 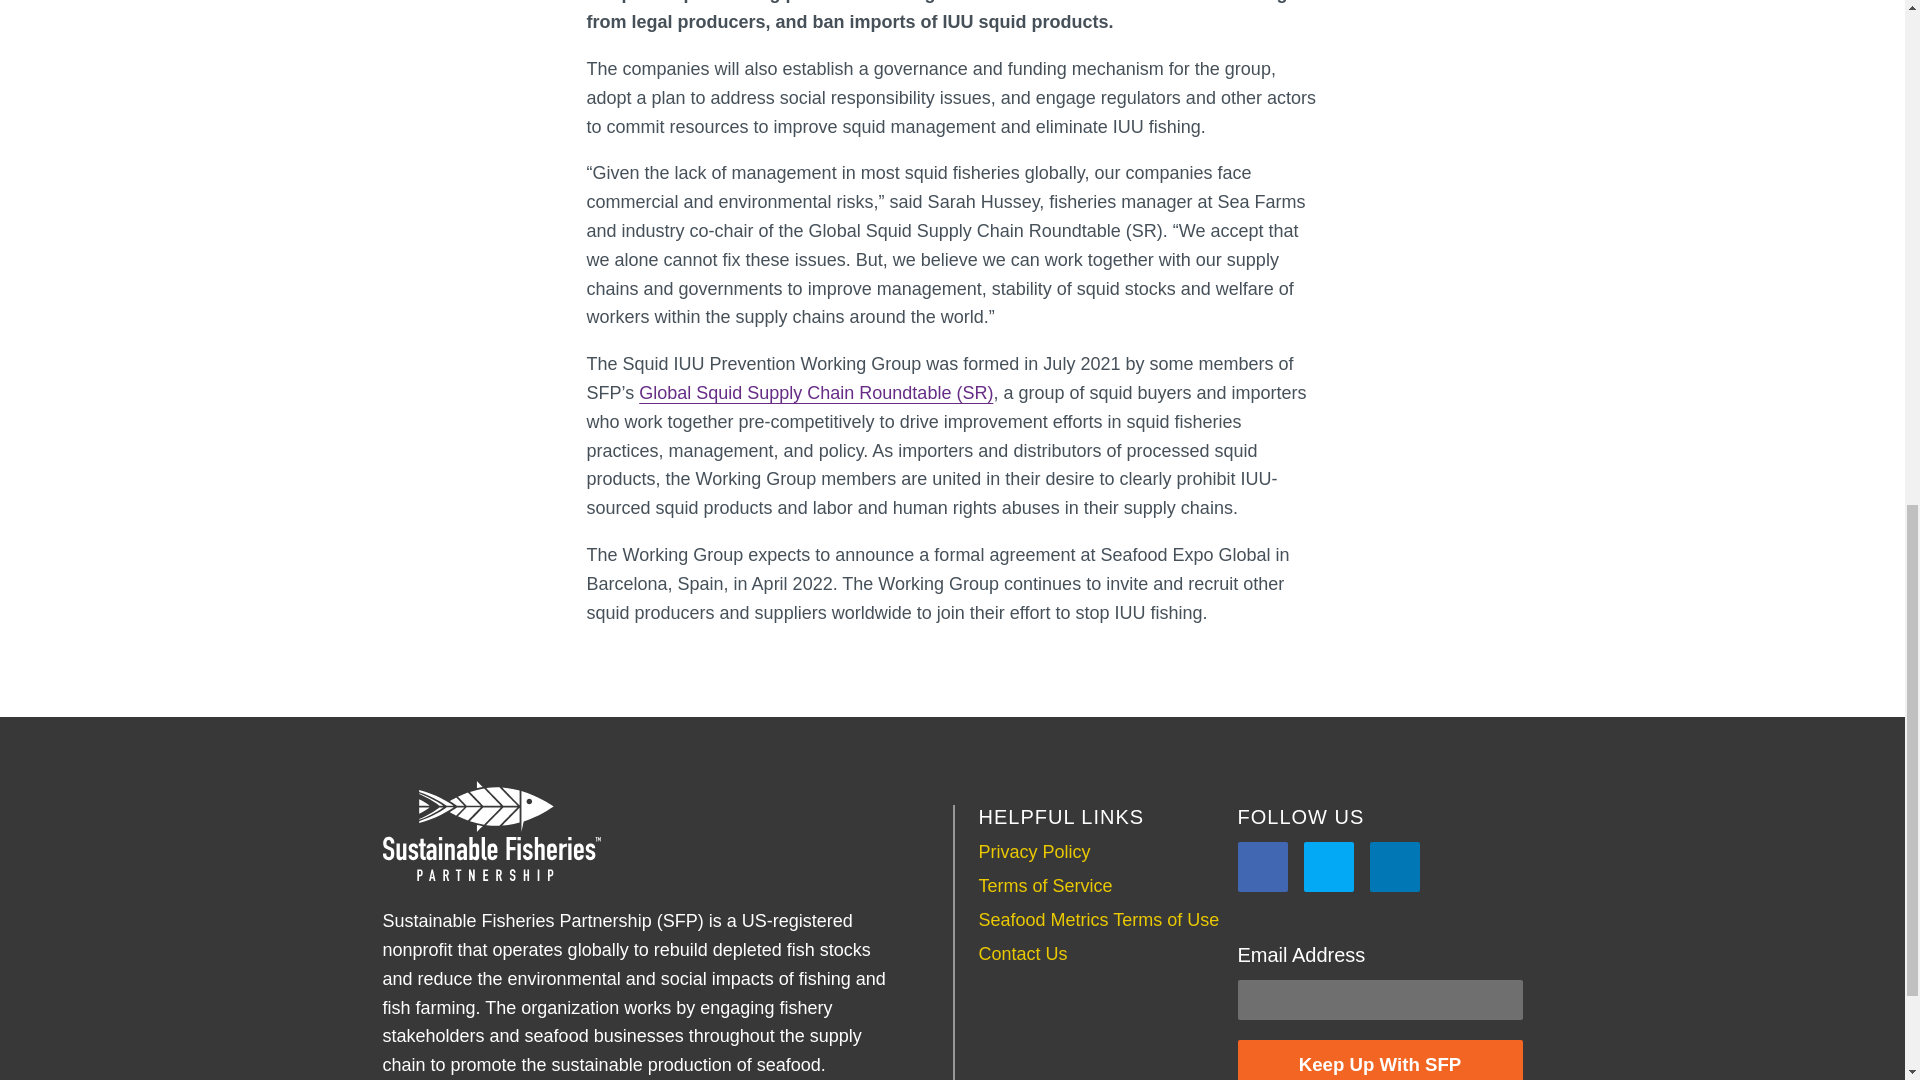 I want to click on open Facebook in new window, so click(x=1263, y=867).